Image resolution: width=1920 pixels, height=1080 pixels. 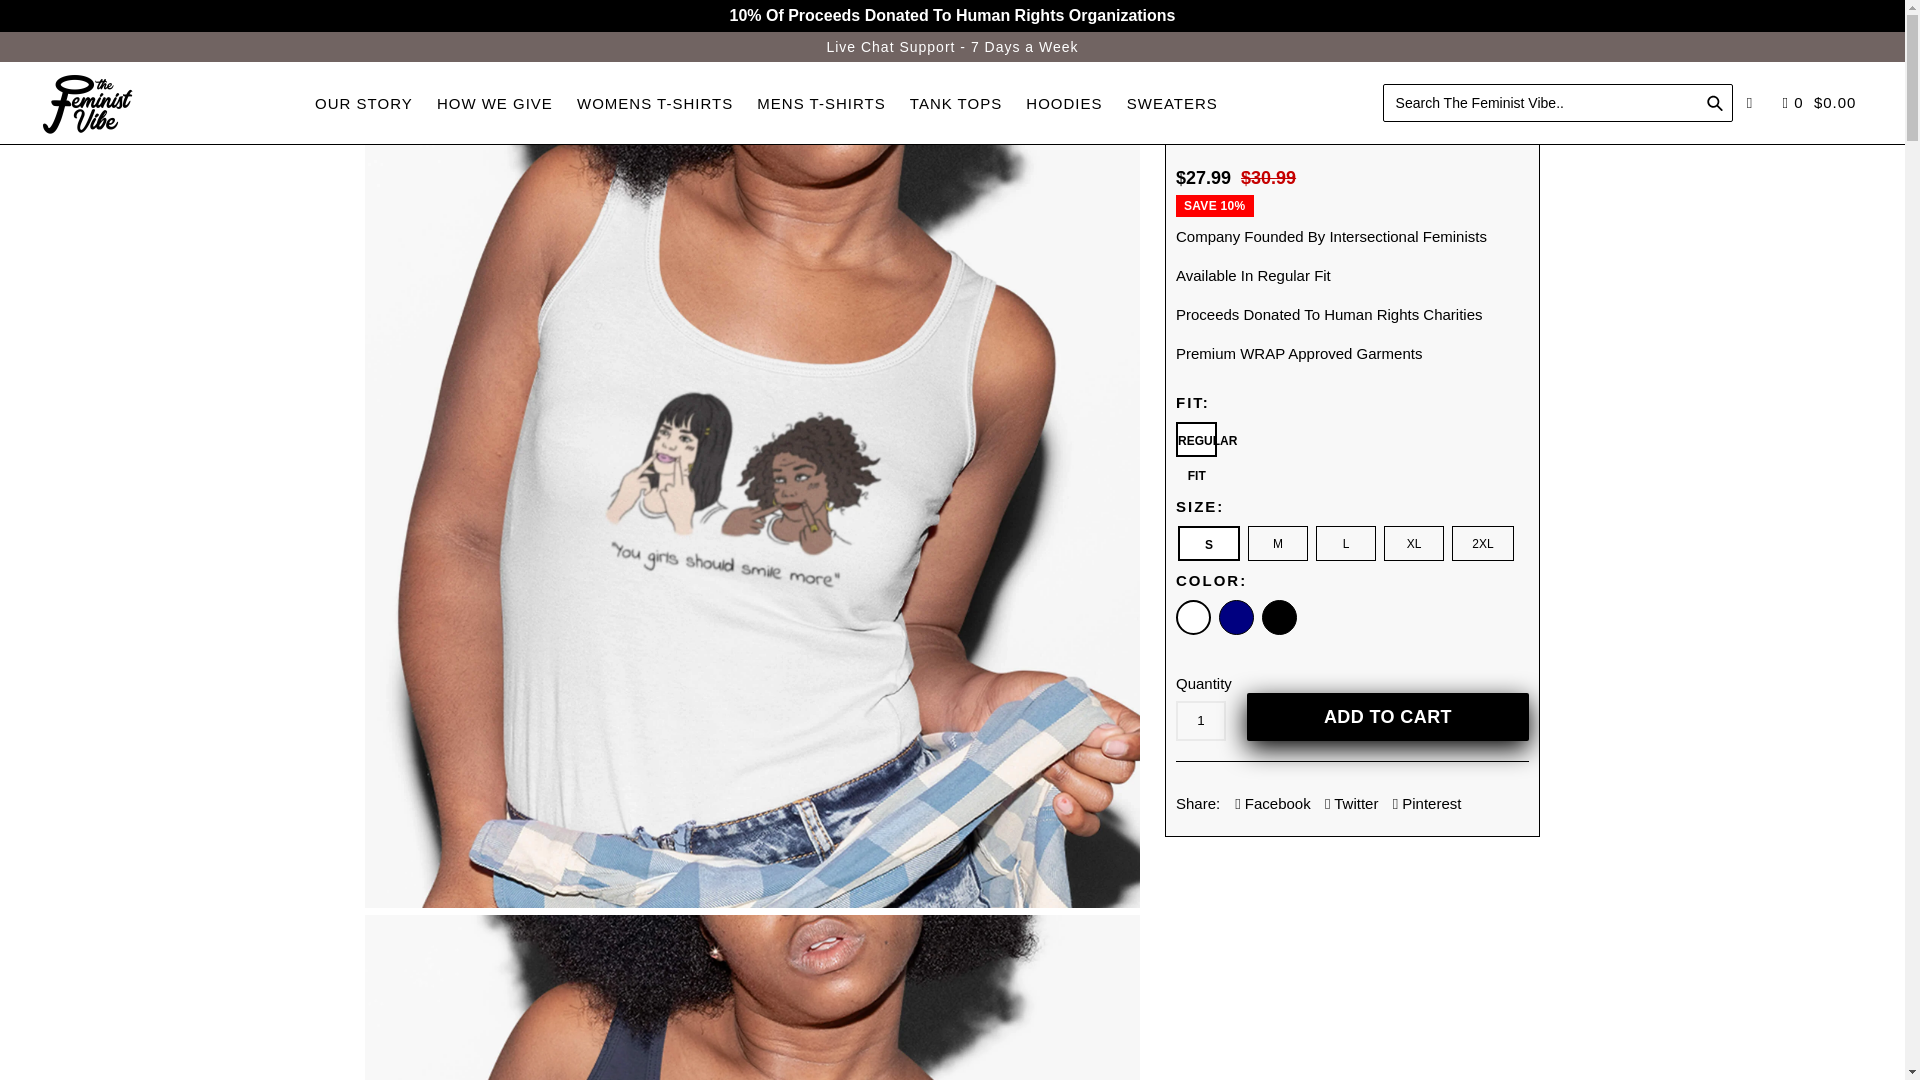 I want to click on MENS T-SHIRTS, so click(x=820, y=104).